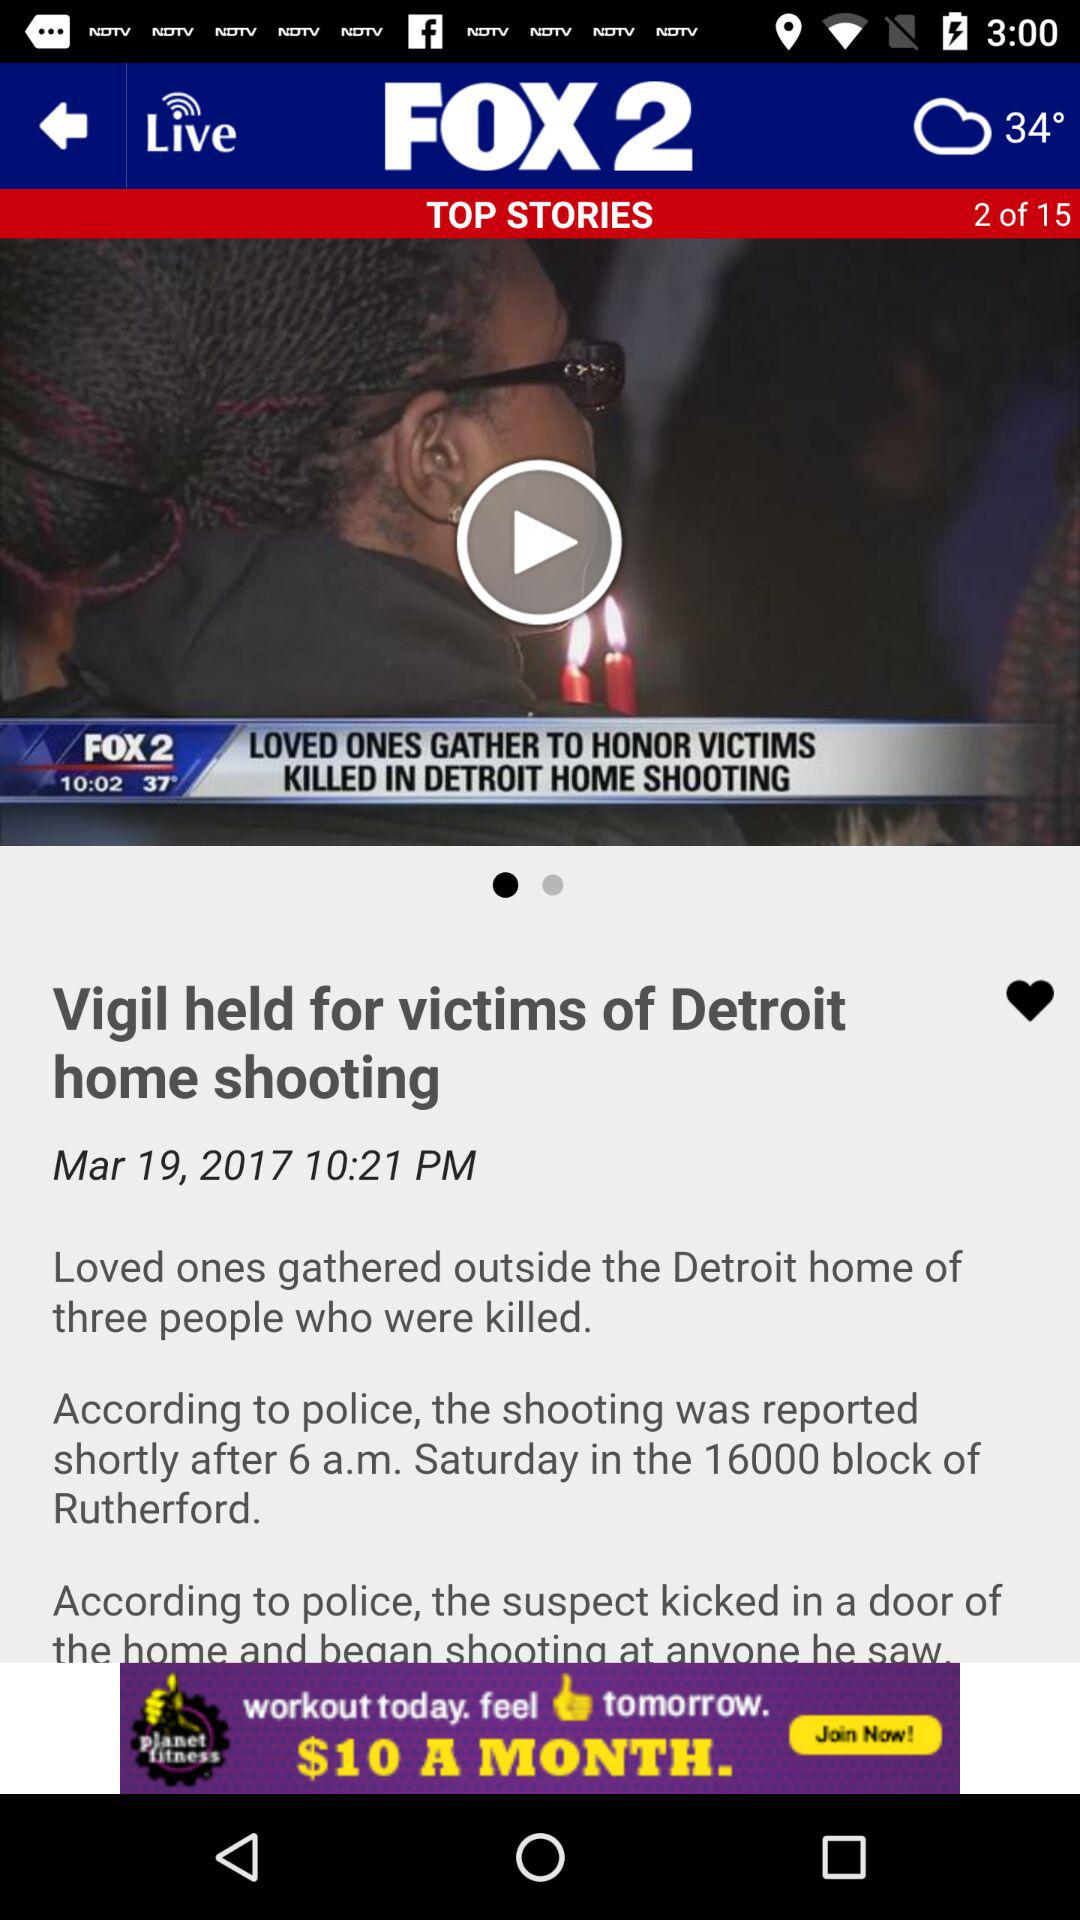 This screenshot has height=1920, width=1080. Describe the element at coordinates (1017, 1000) in the screenshot. I see `like button` at that location.